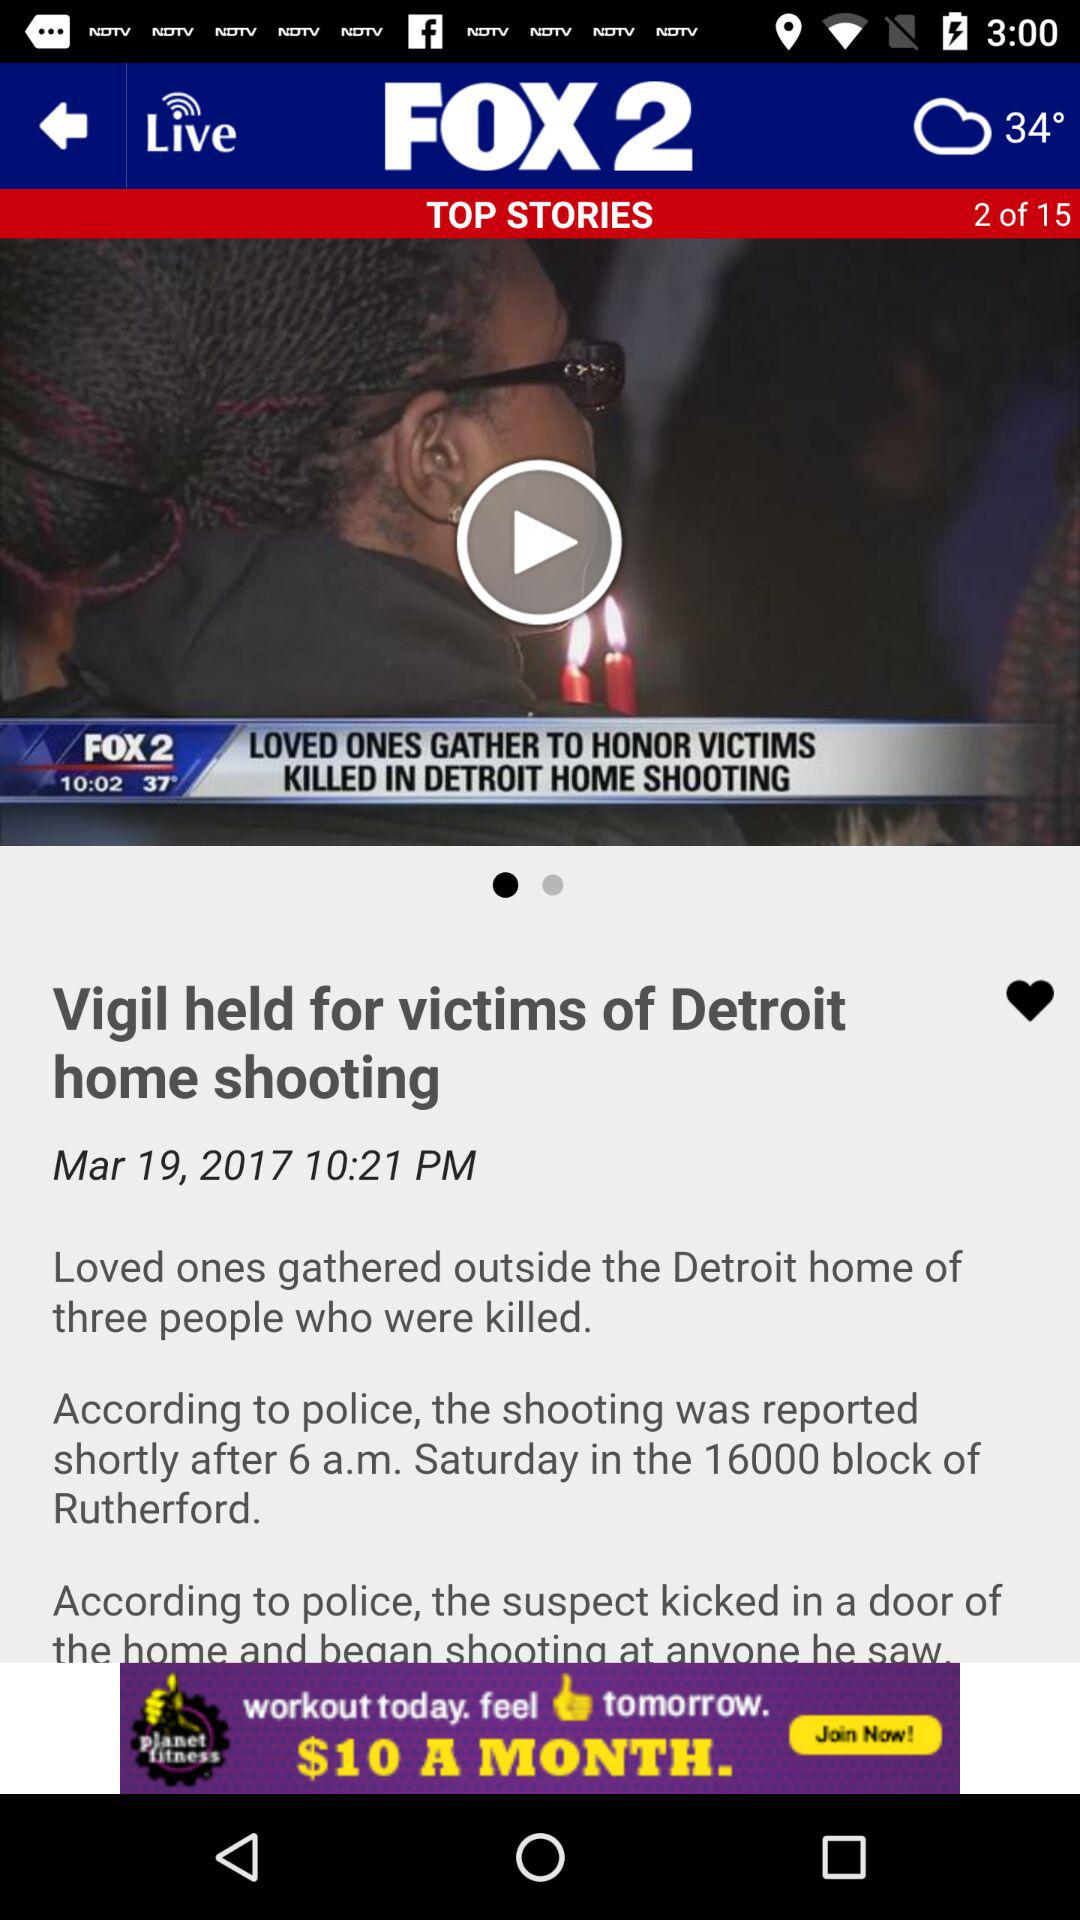 This screenshot has height=1920, width=1080. Describe the element at coordinates (1017, 1000) in the screenshot. I see `like button` at that location.